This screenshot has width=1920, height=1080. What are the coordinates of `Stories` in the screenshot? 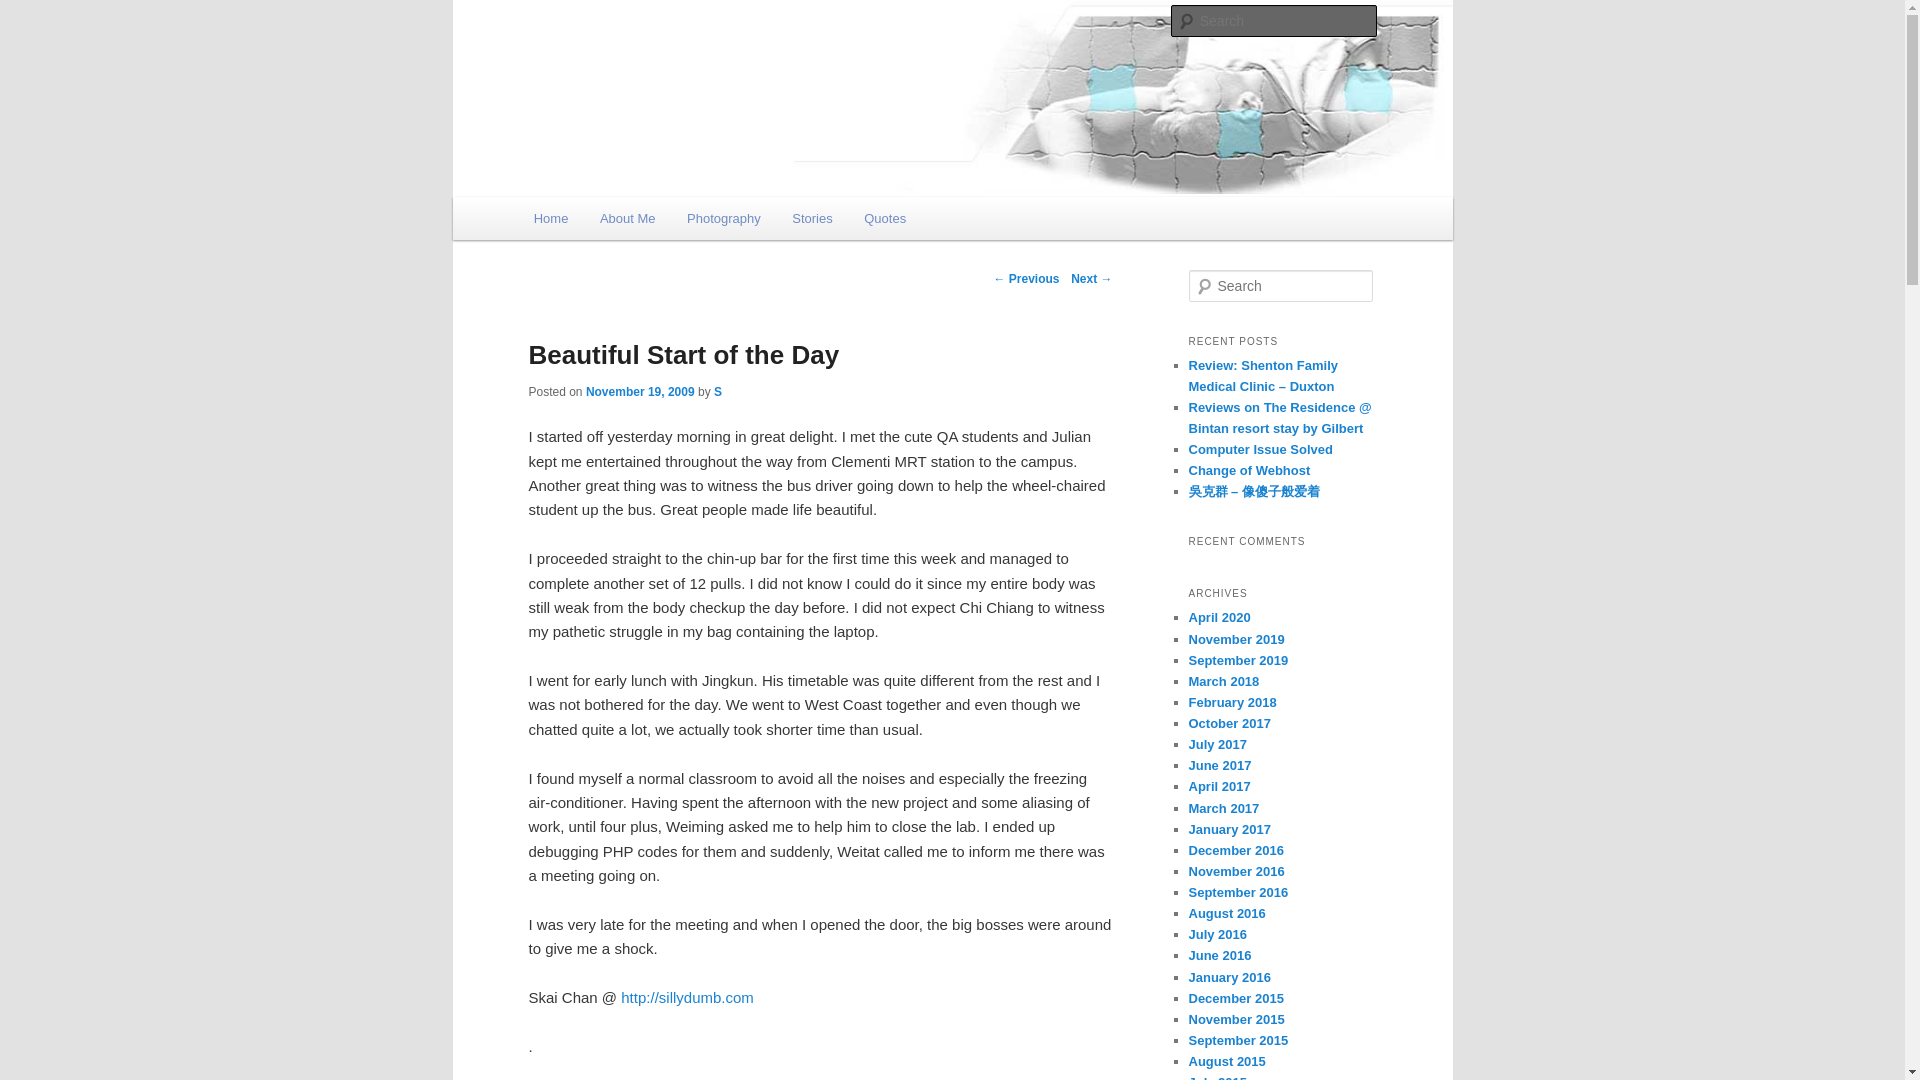 It's located at (812, 218).